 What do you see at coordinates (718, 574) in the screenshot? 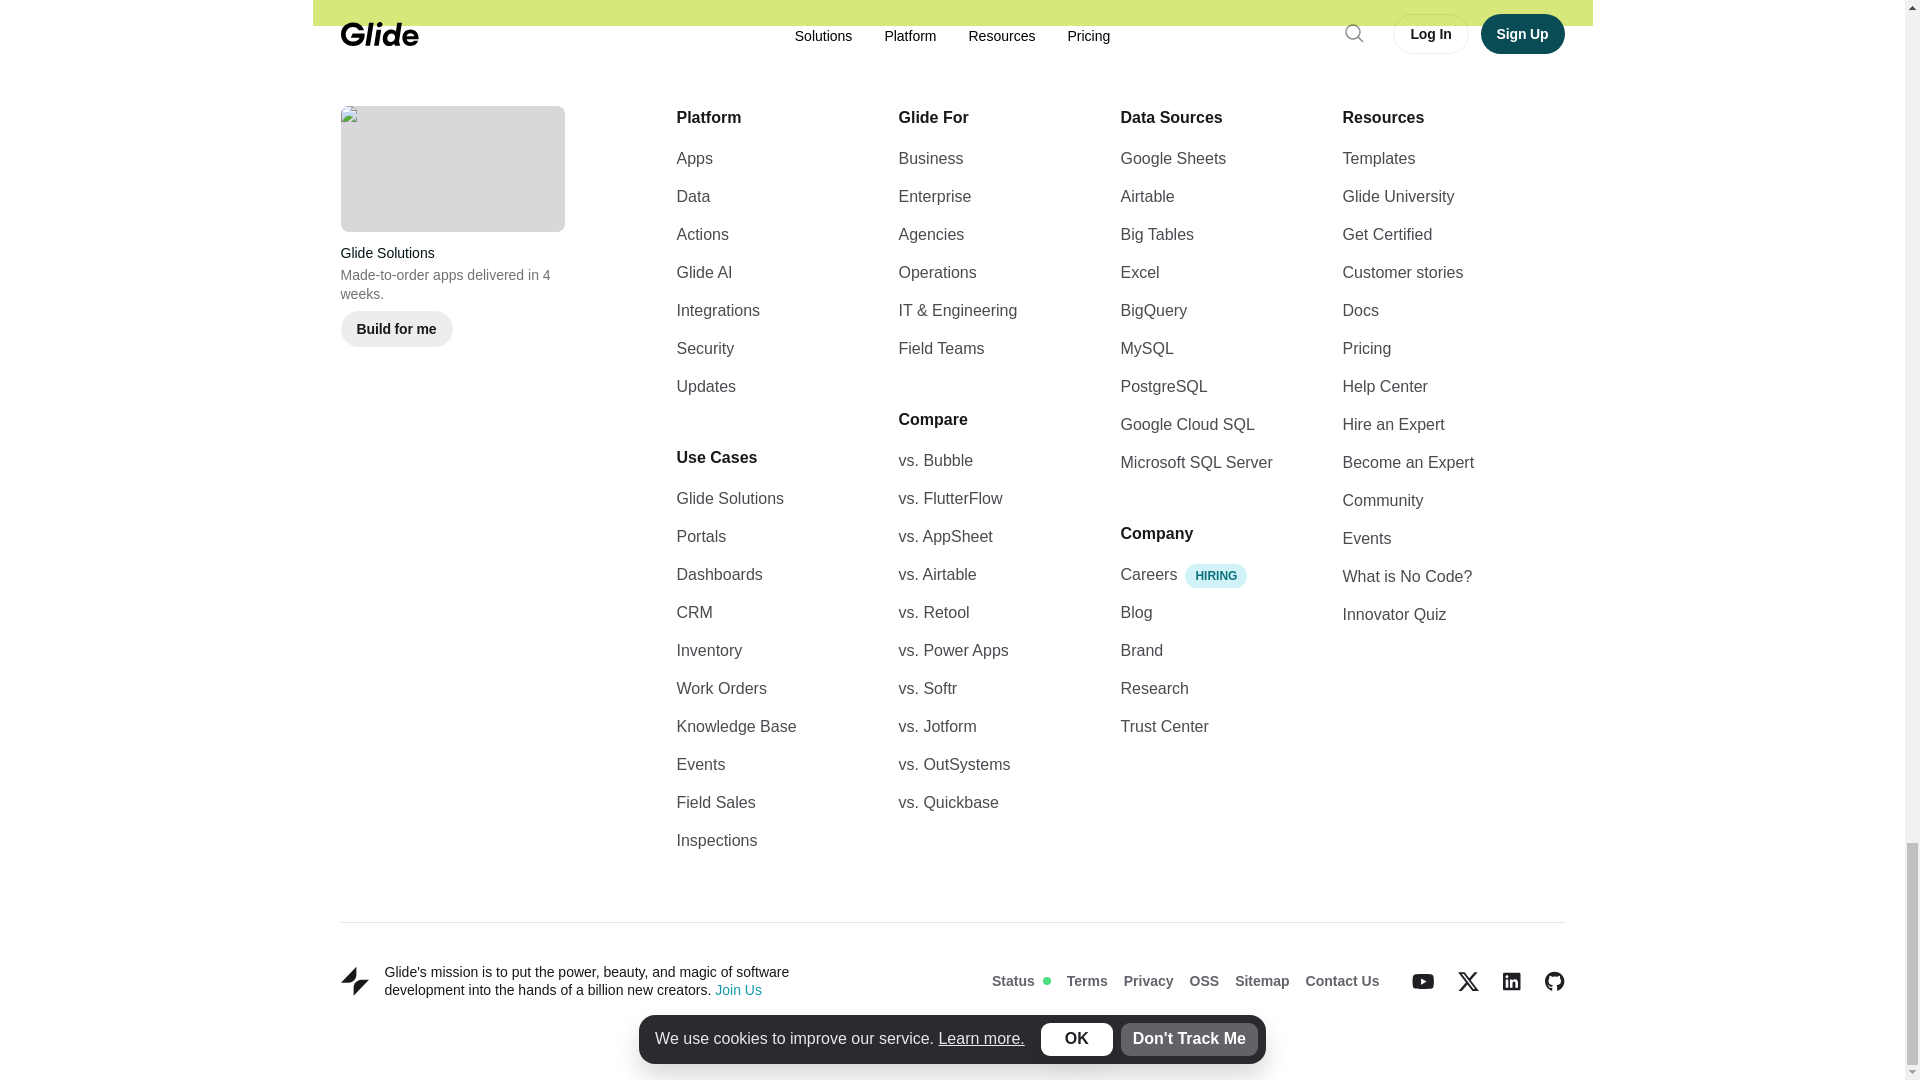
I see `Dashboards` at bounding box center [718, 574].